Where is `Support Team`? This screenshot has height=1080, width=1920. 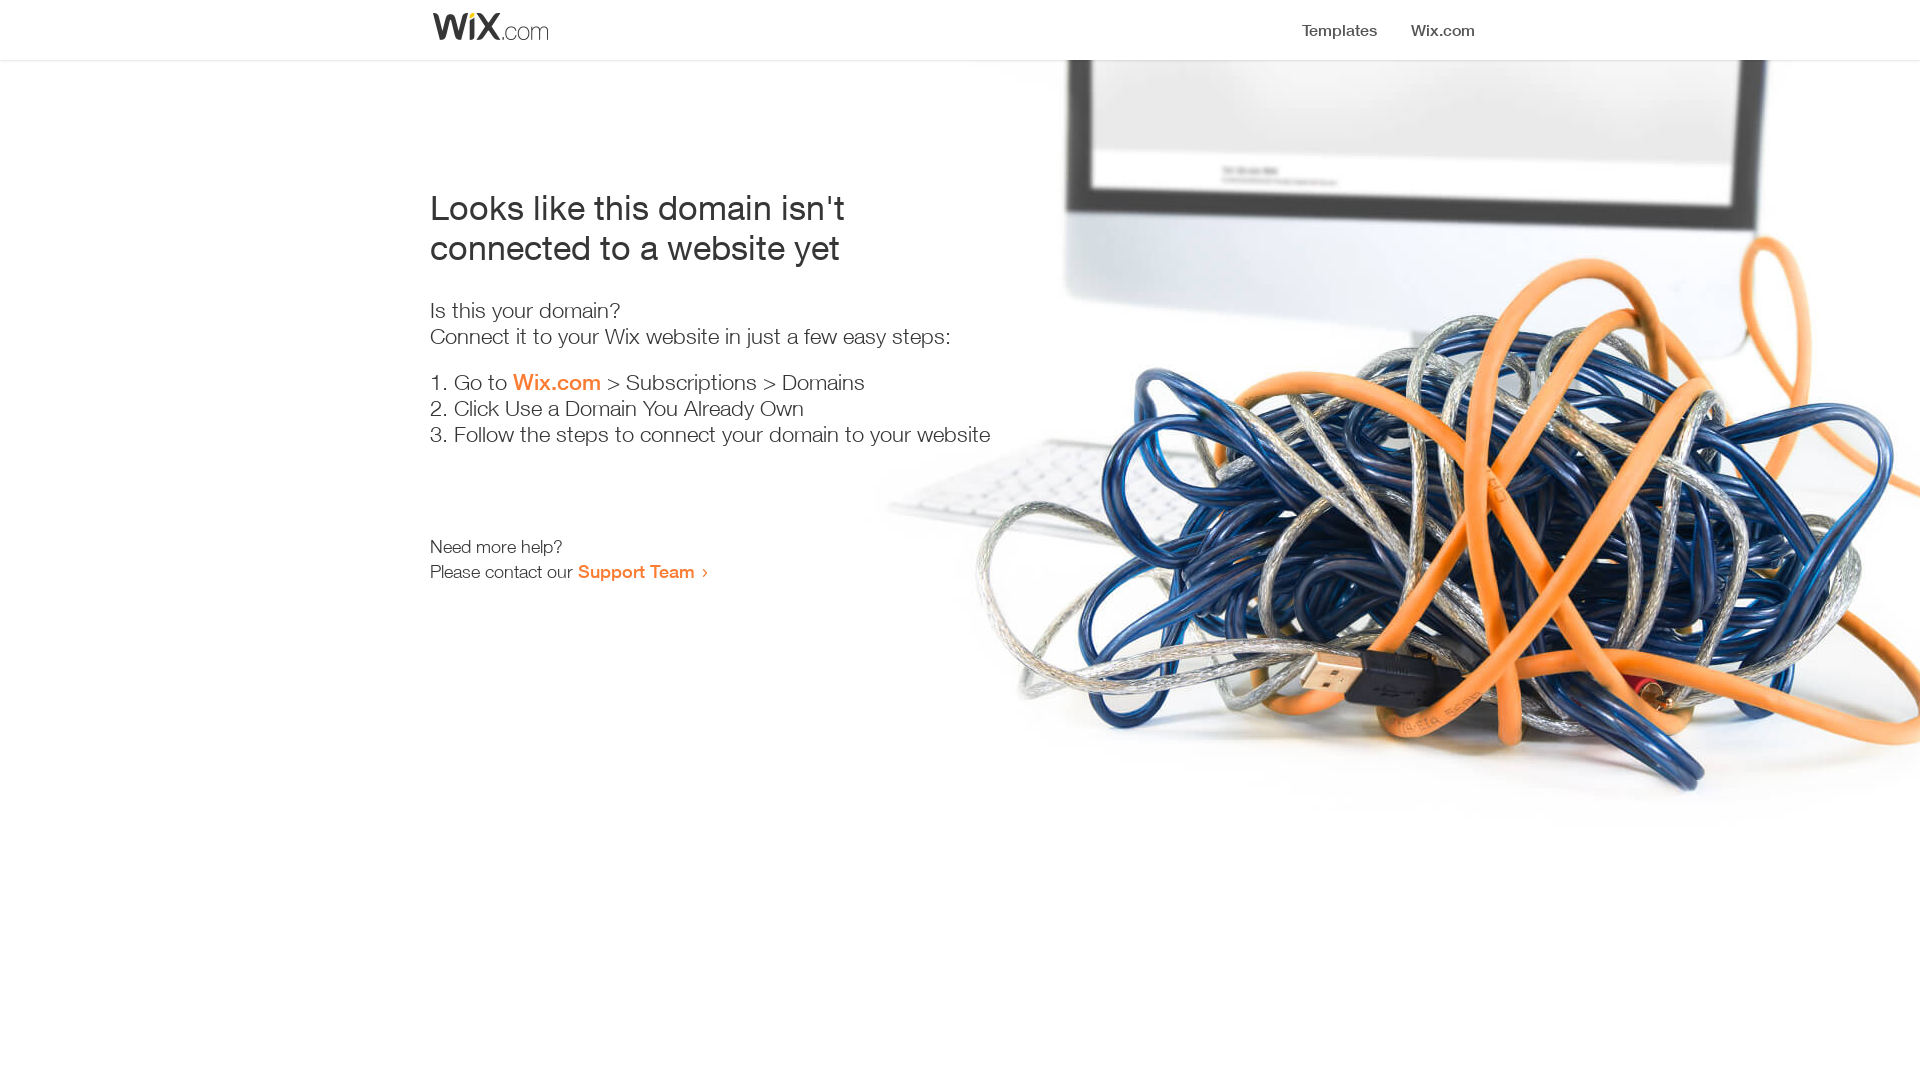
Support Team is located at coordinates (636, 571).